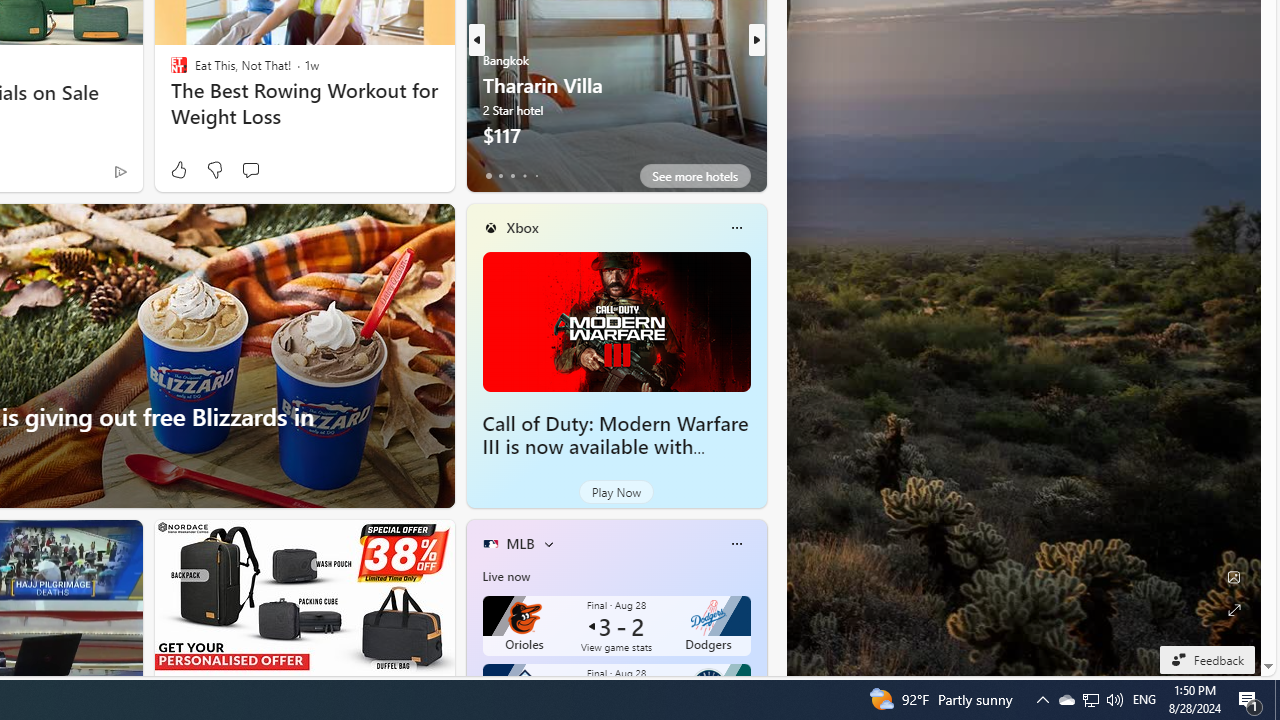 This screenshot has height=720, width=1280. Describe the element at coordinates (250, 170) in the screenshot. I see `Start the conversation` at that location.